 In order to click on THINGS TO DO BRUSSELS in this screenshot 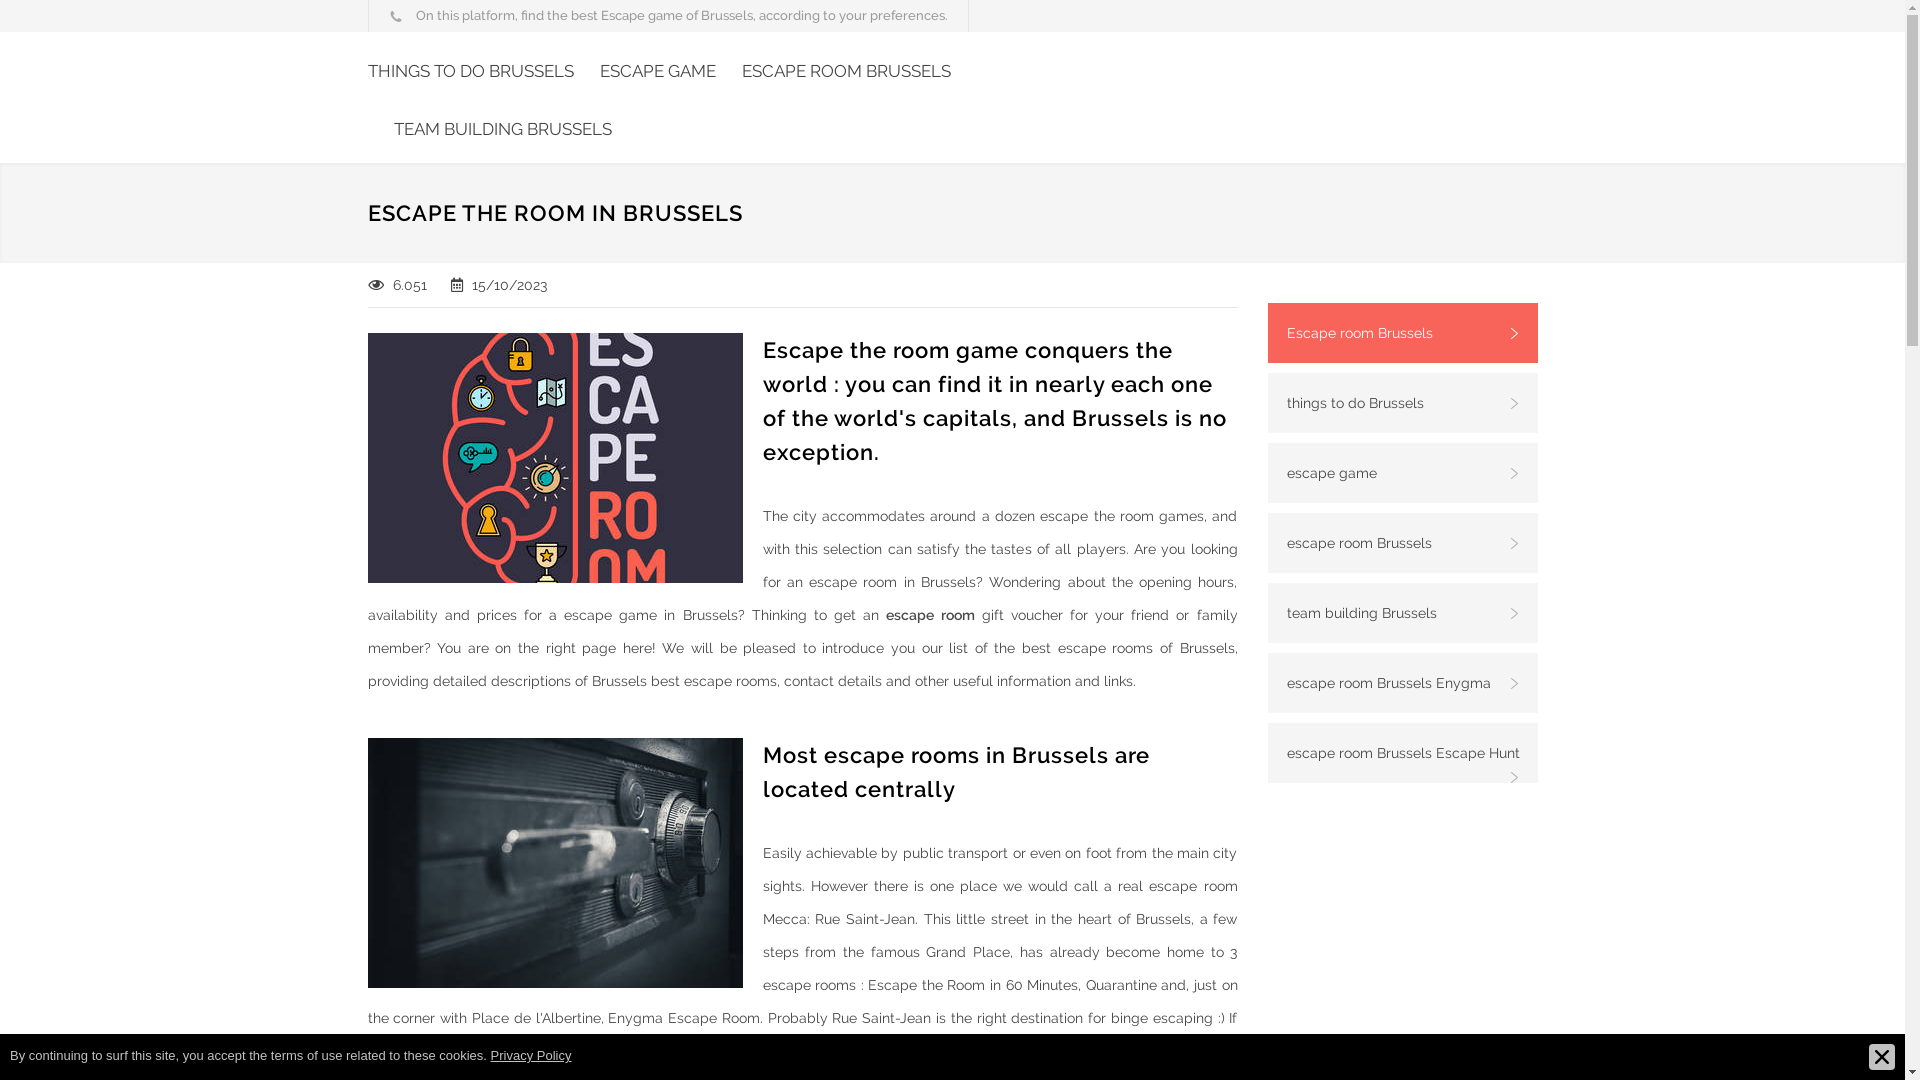, I will do `click(471, 76)`.